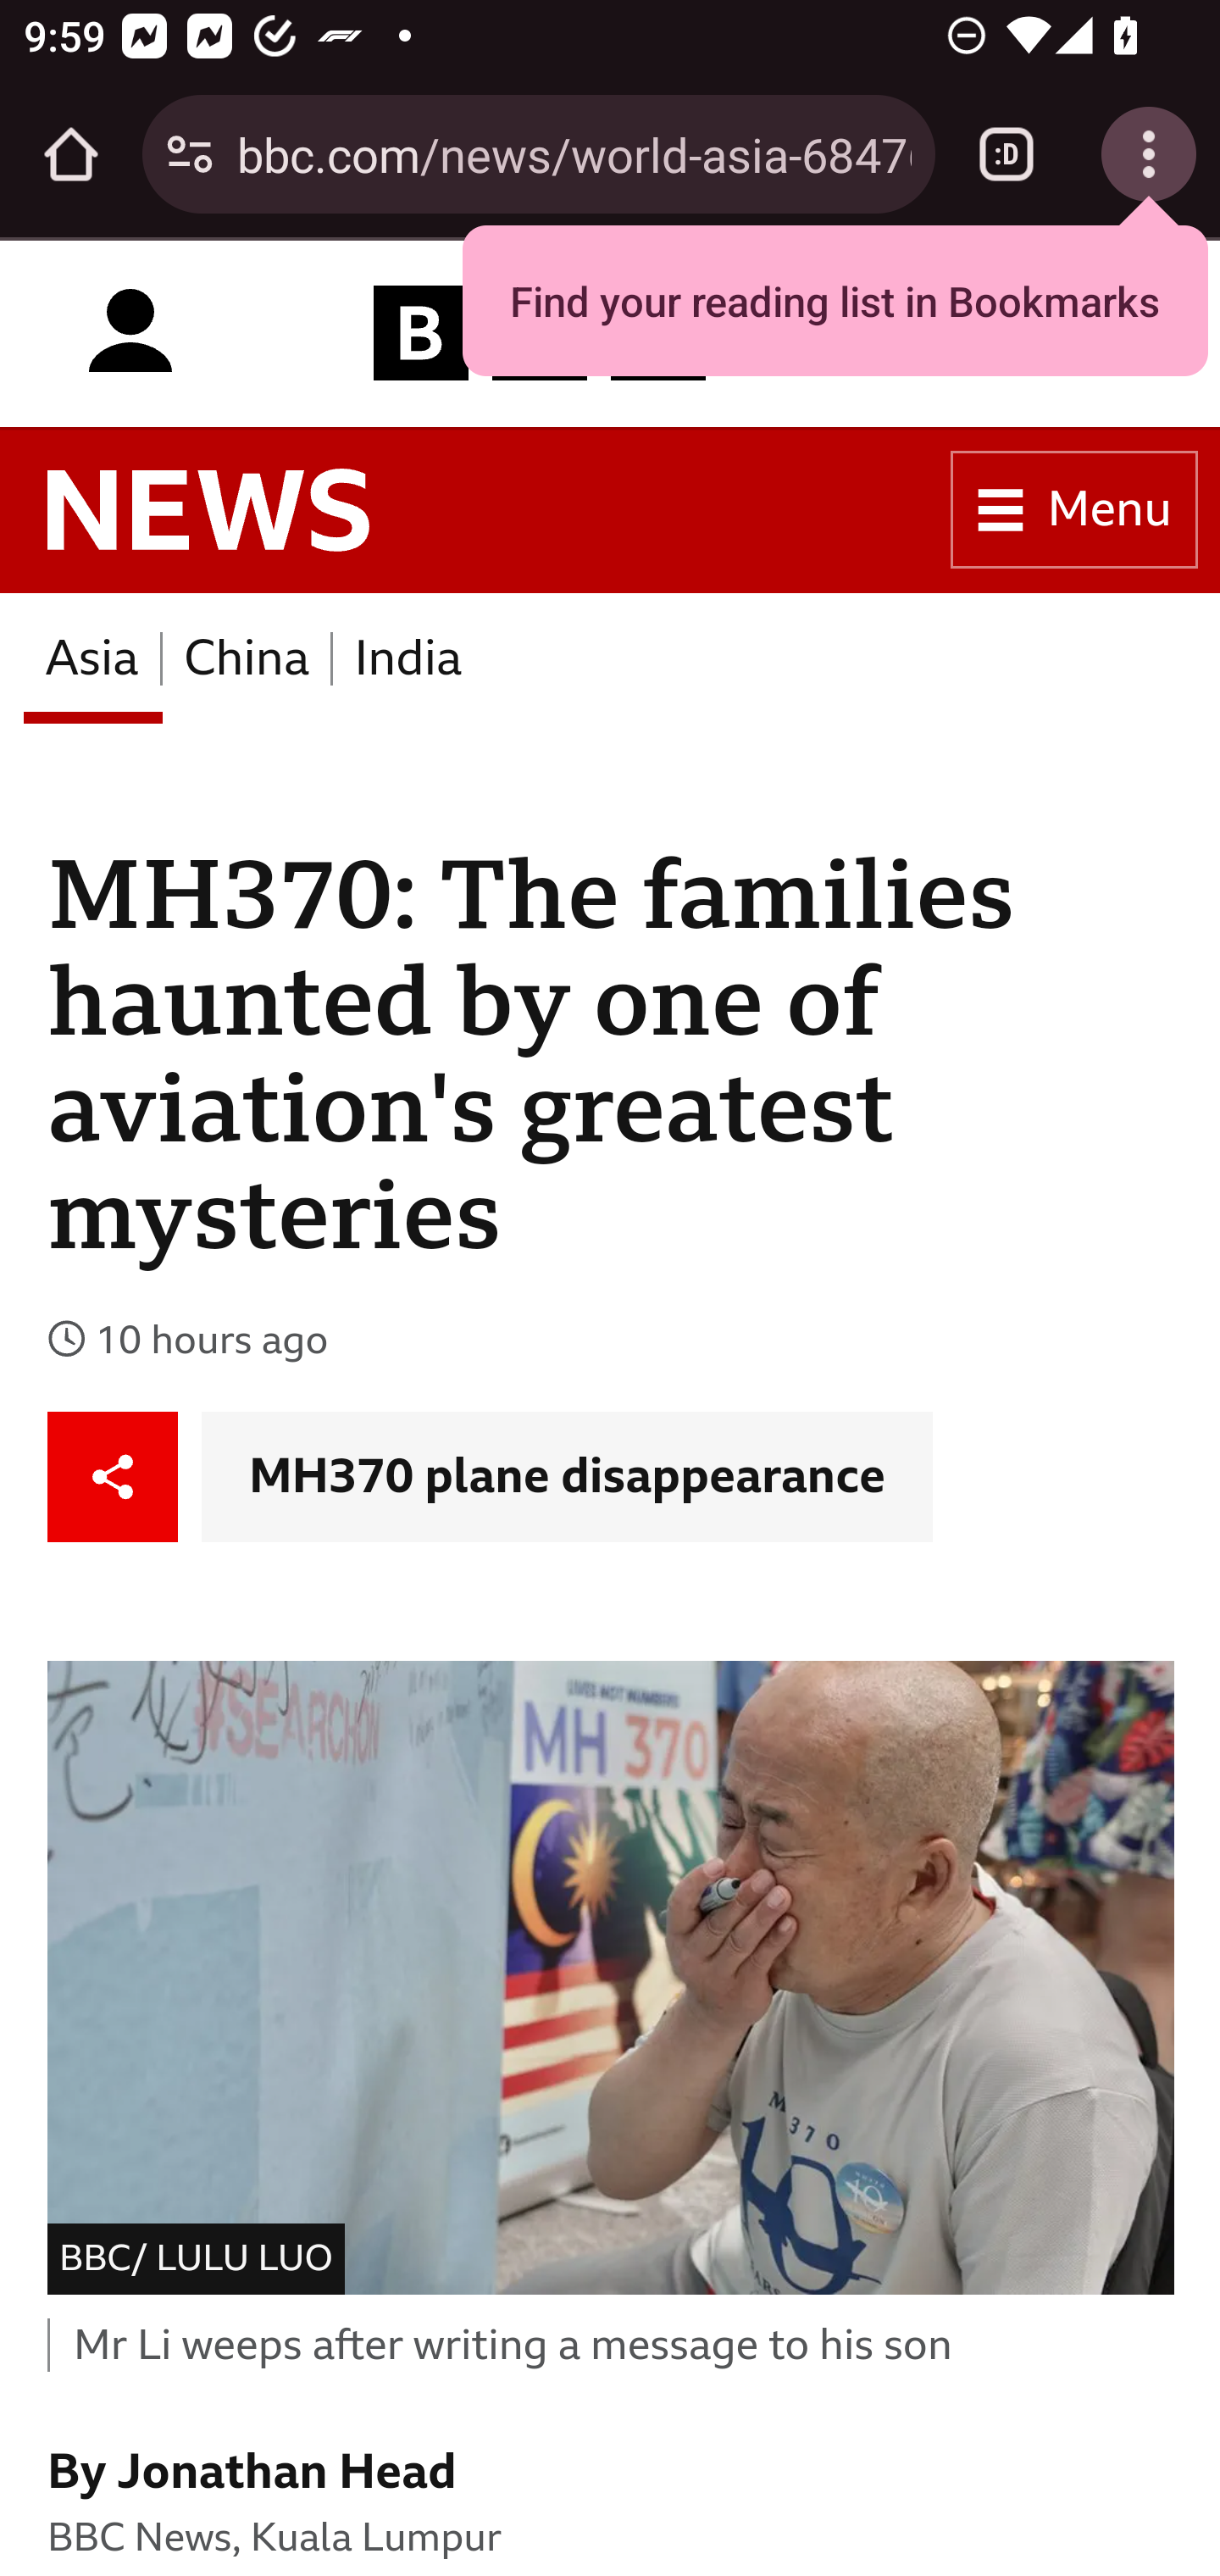 This screenshot has height=2576, width=1220. I want to click on India, so click(408, 658).